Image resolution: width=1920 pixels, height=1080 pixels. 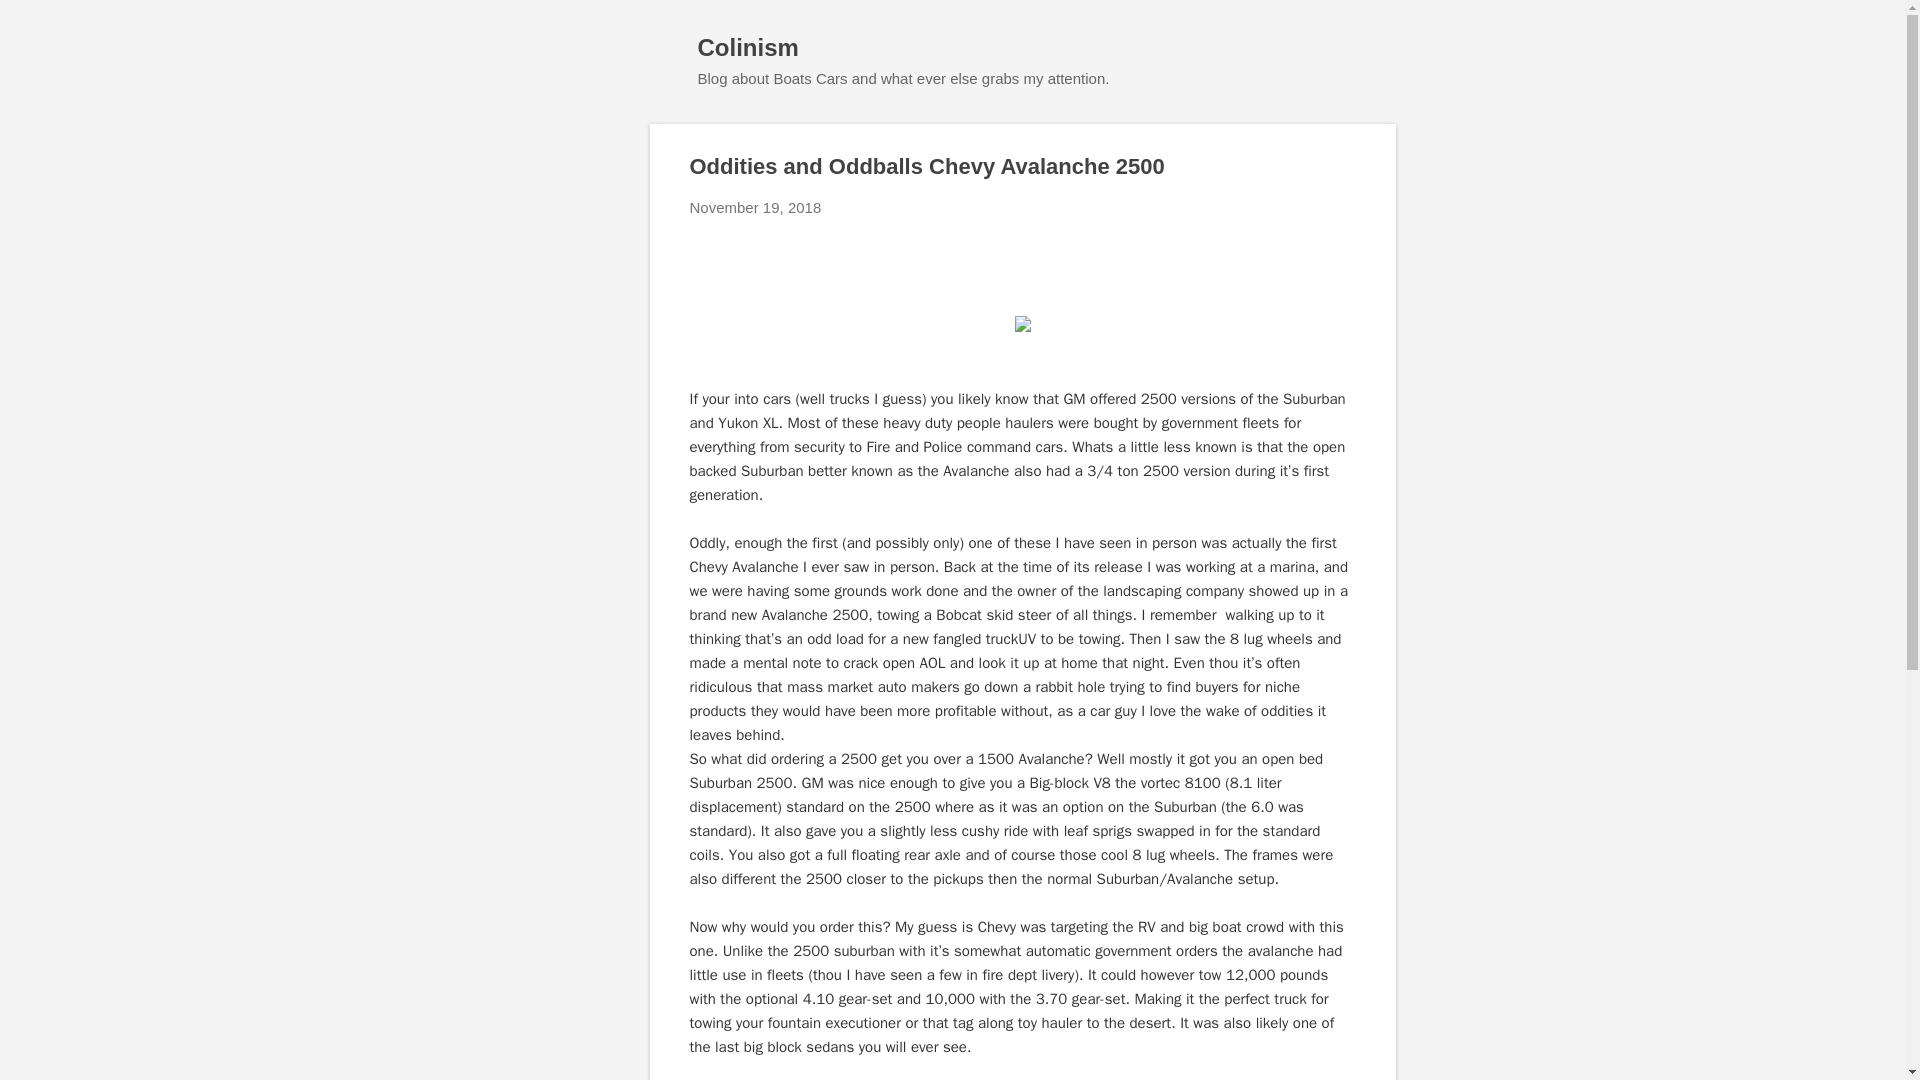 I want to click on Colinism, so click(x=748, y=46).